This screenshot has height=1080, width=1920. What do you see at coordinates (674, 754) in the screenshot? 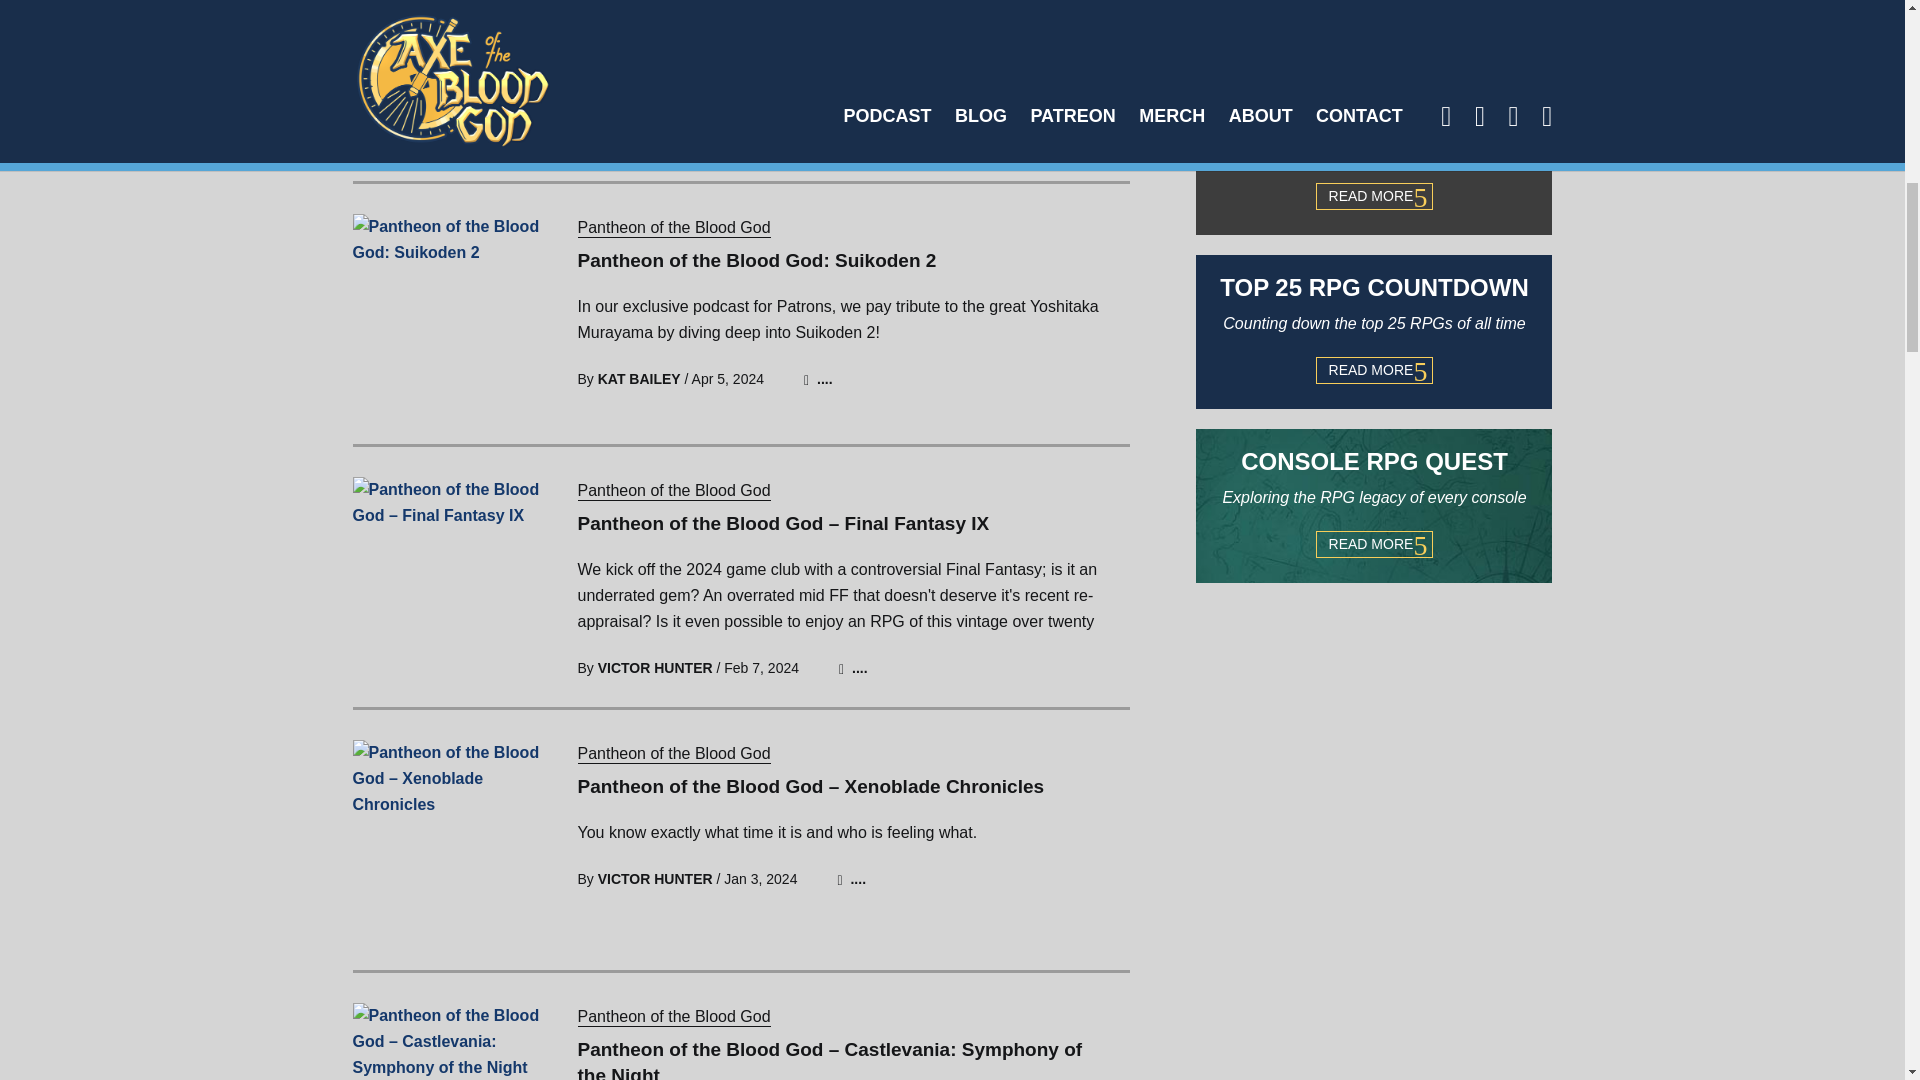
I see `Pantheon of the Blood God` at bounding box center [674, 754].